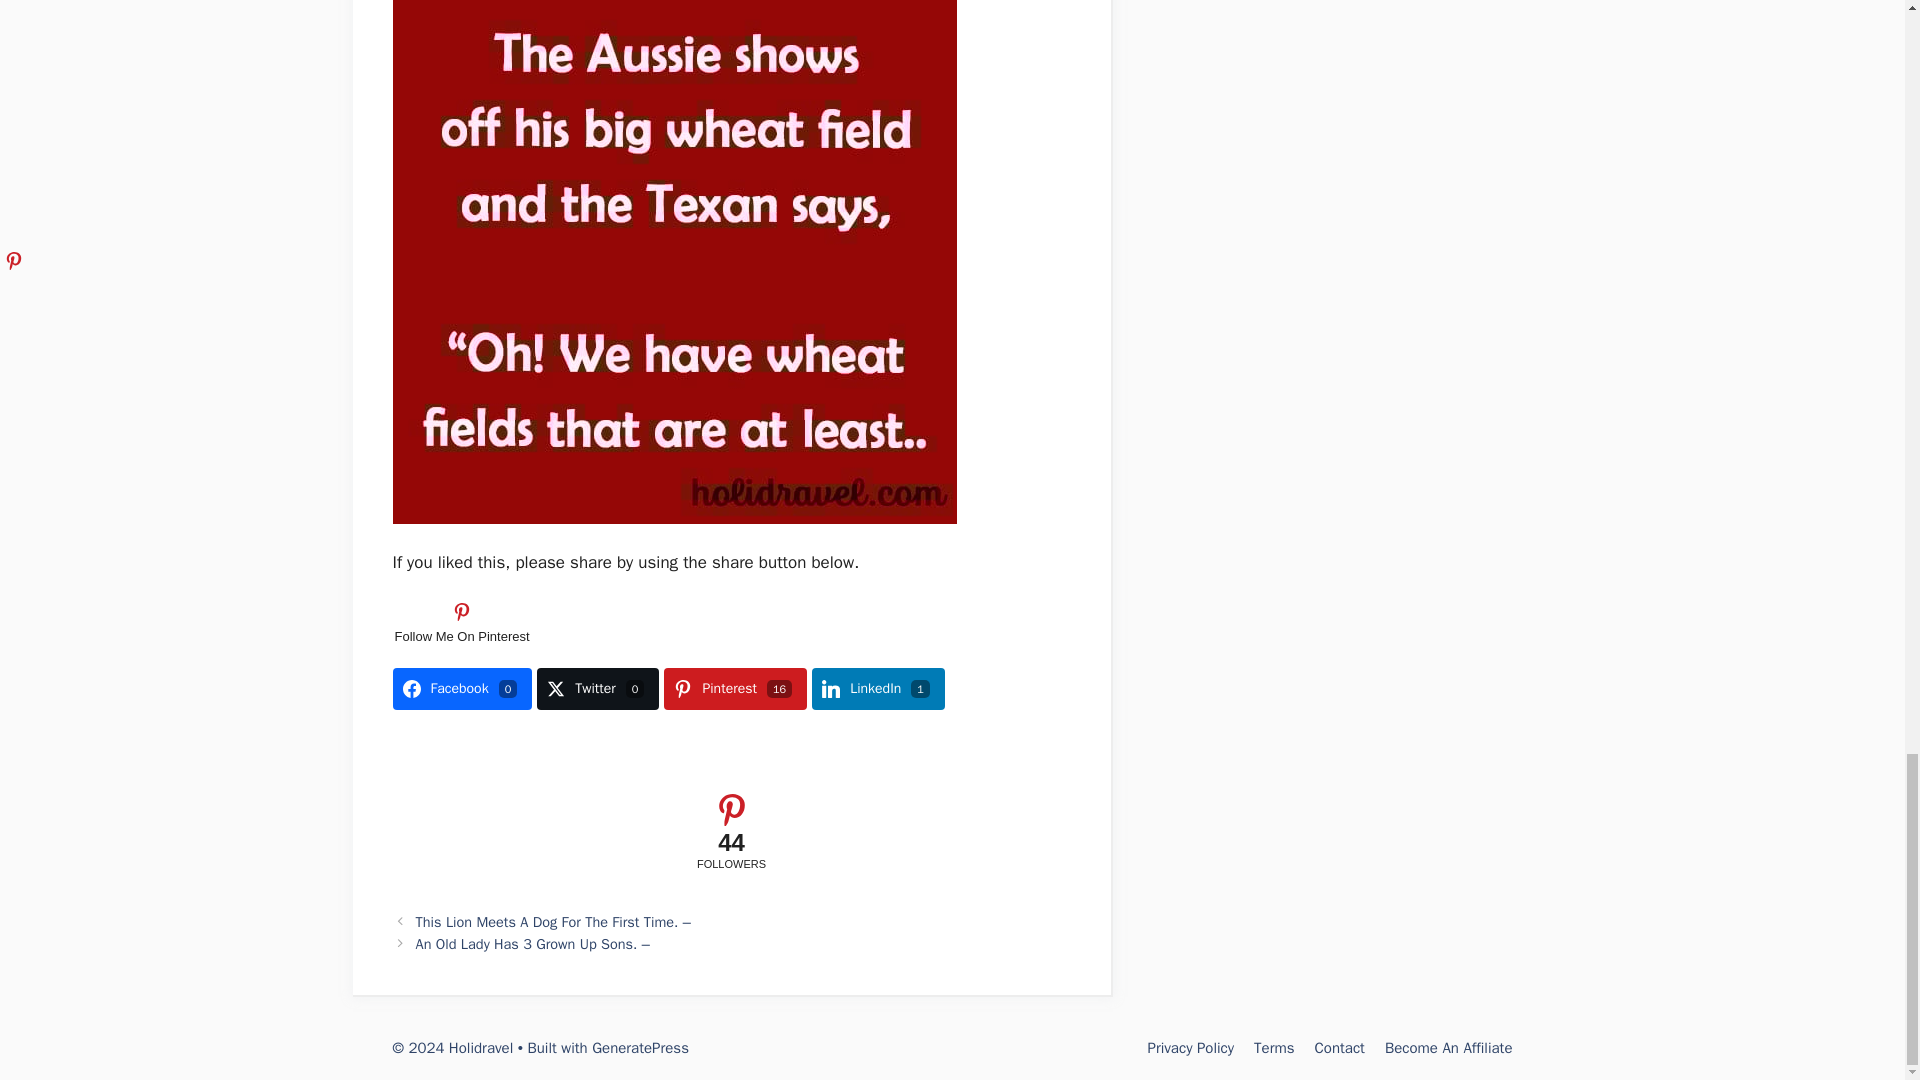  I want to click on Share on Facebook, so click(461, 688).